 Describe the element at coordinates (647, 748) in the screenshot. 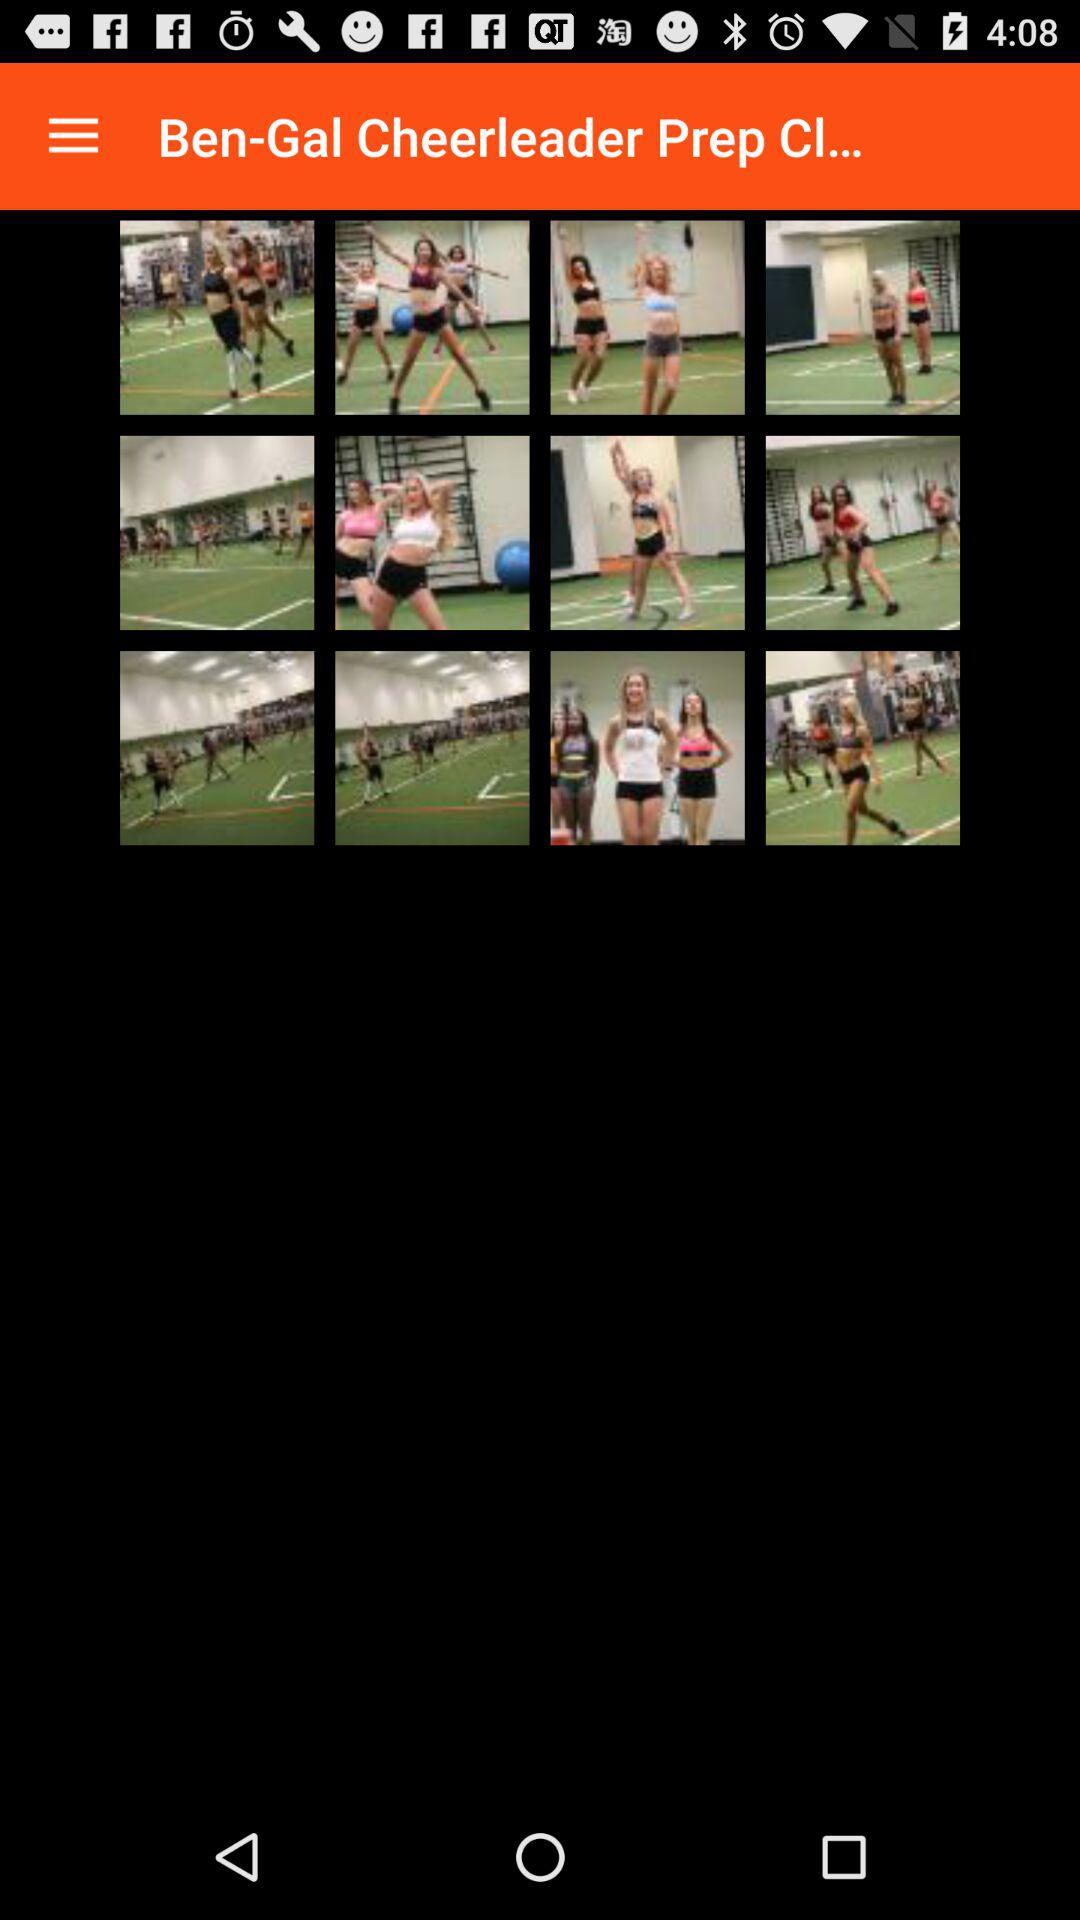

I see `click image go to large` at that location.